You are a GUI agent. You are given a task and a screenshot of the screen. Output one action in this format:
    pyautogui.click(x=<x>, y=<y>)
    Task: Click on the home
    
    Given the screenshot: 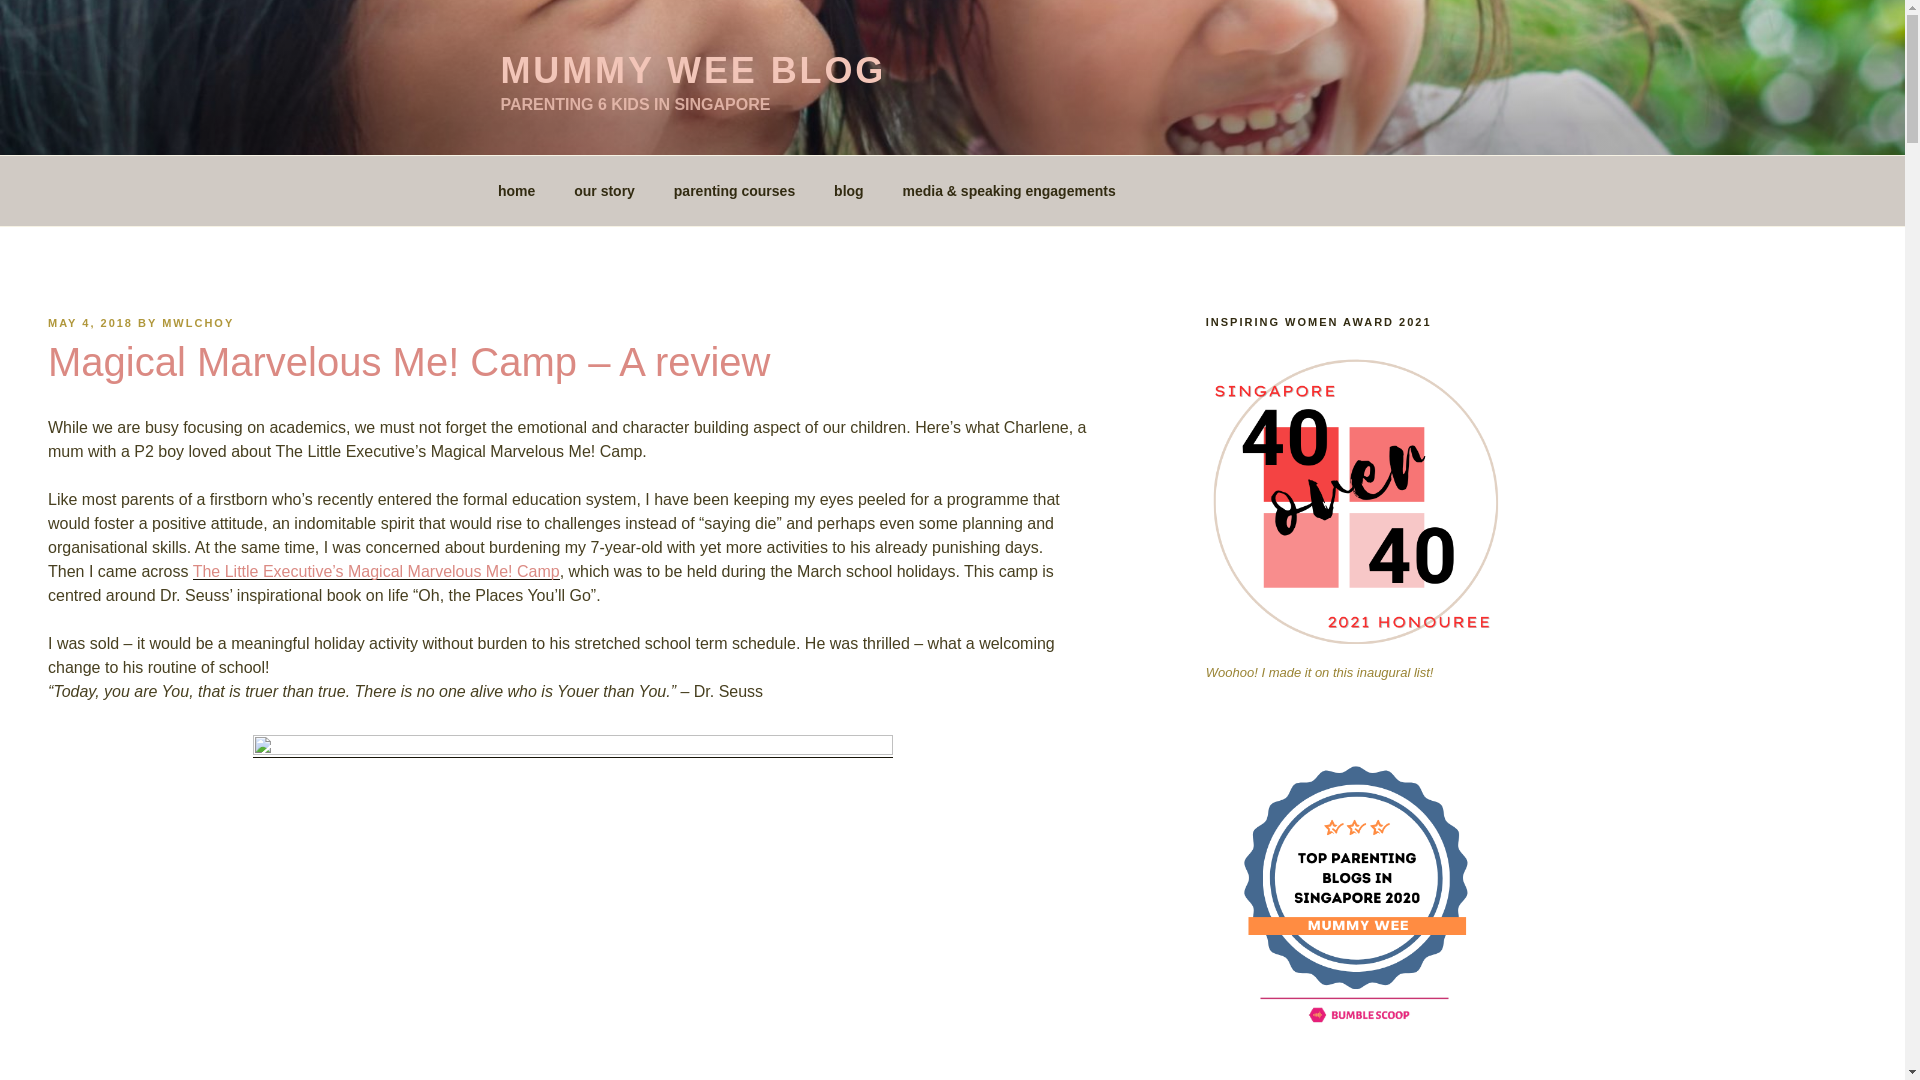 What is the action you would take?
    pyautogui.click(x=516, y=190)
    